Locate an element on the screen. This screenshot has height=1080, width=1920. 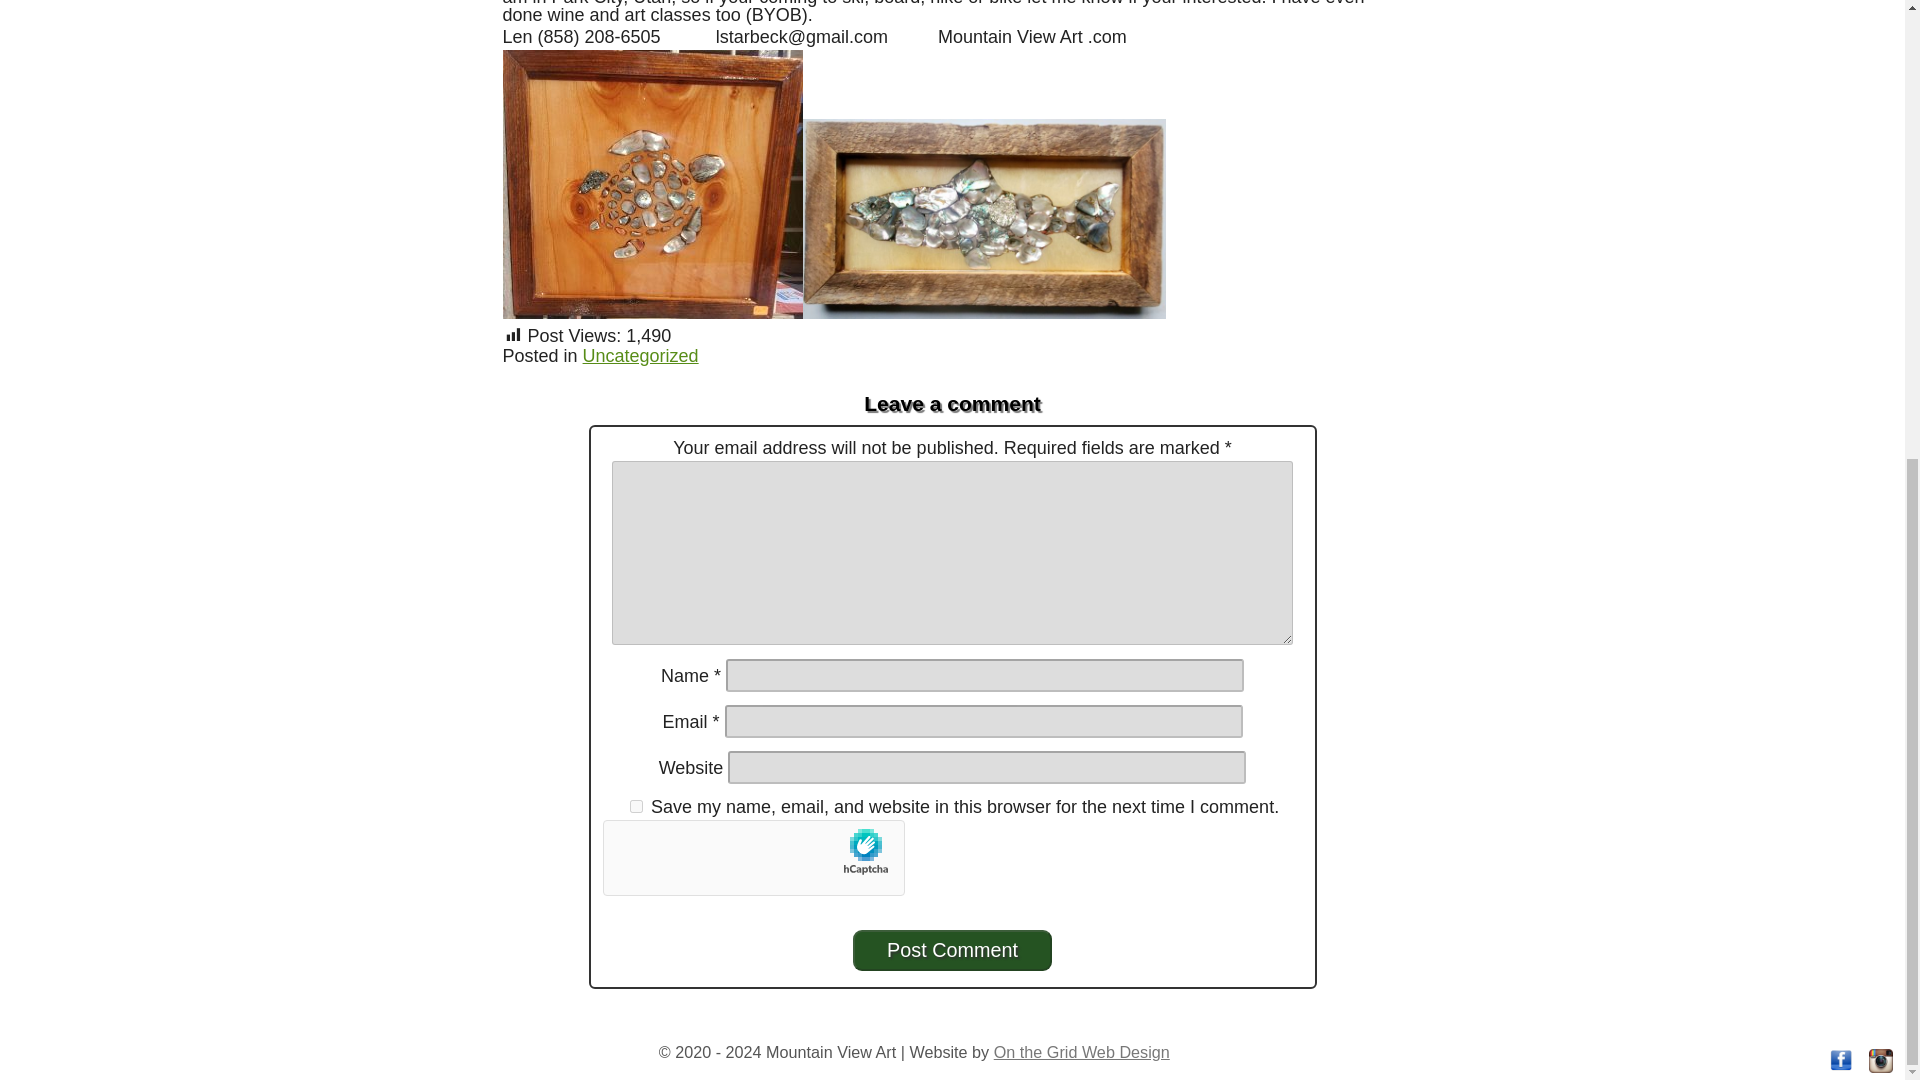
On the Grid Web Design is located at coordinates (1082, 1052).